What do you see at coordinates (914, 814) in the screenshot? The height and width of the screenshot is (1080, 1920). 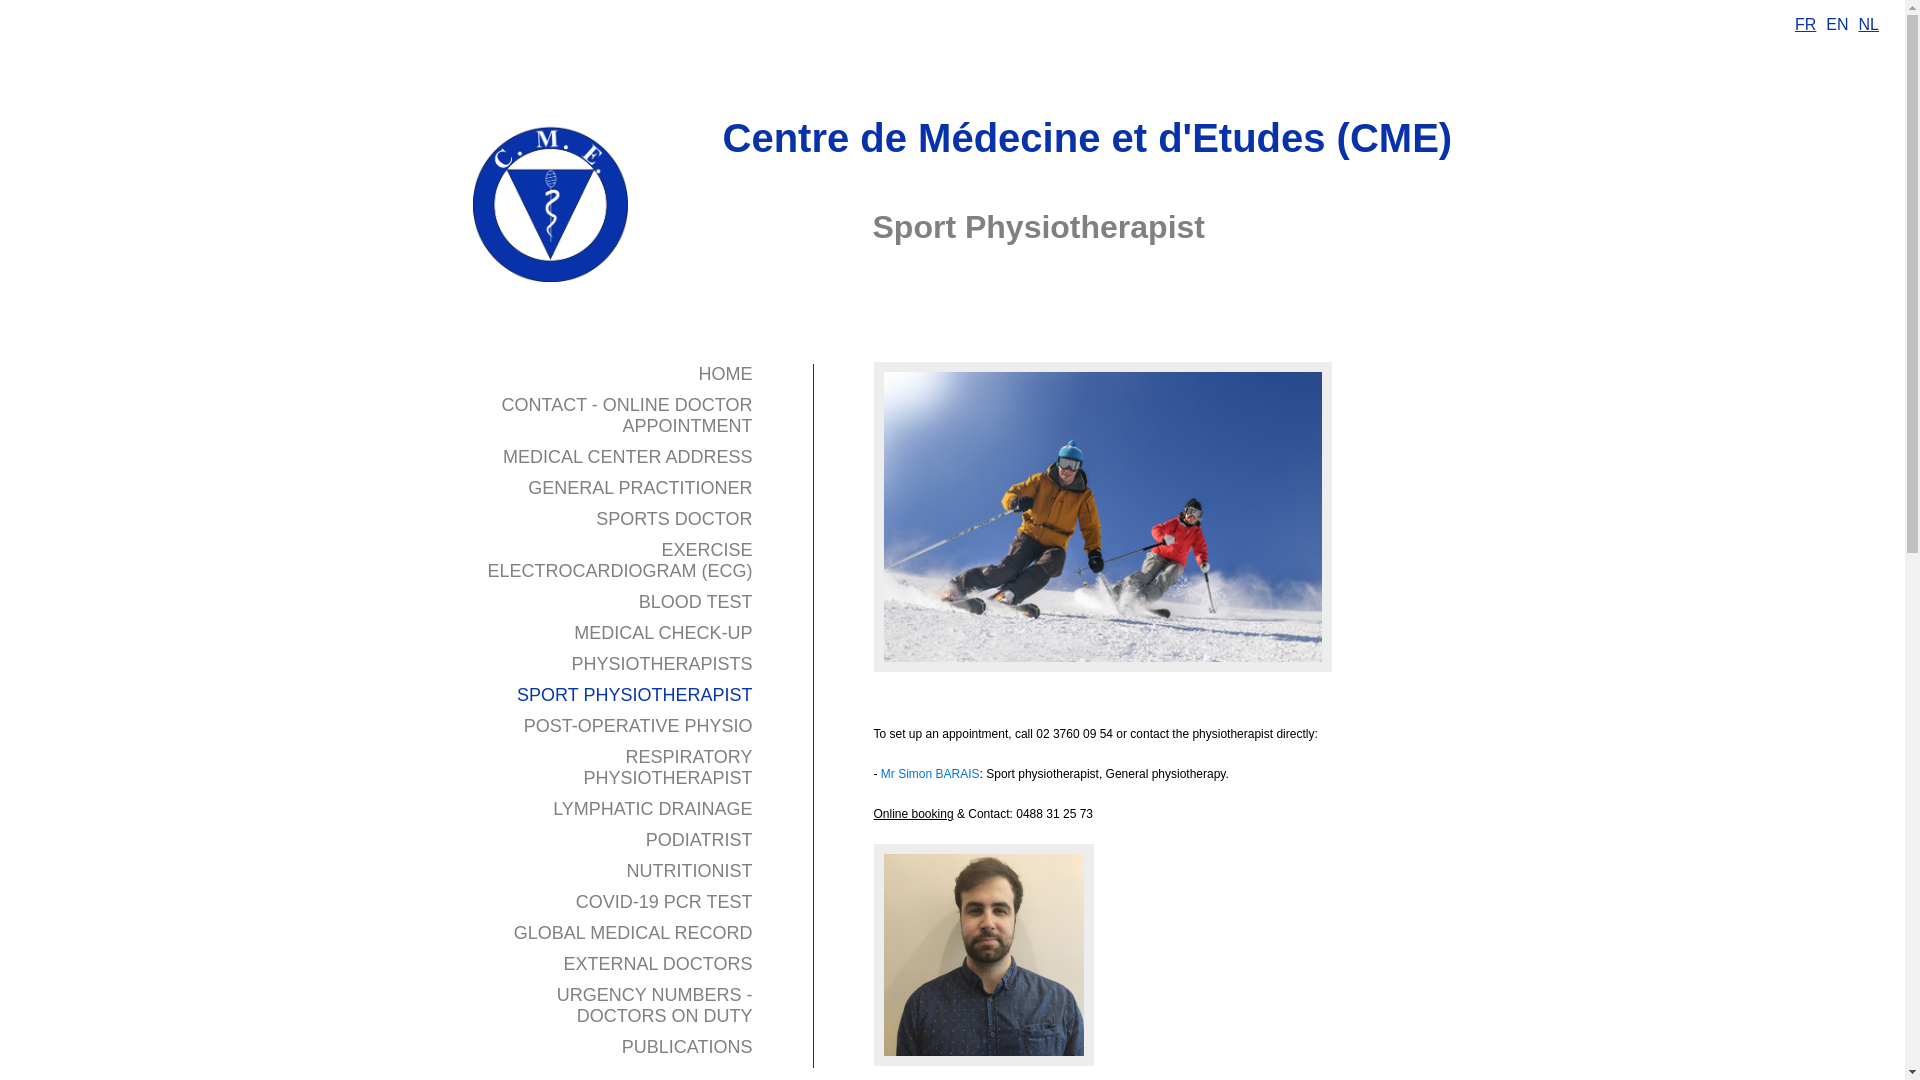 I see `Online booking` at bounding box center [914, 814].